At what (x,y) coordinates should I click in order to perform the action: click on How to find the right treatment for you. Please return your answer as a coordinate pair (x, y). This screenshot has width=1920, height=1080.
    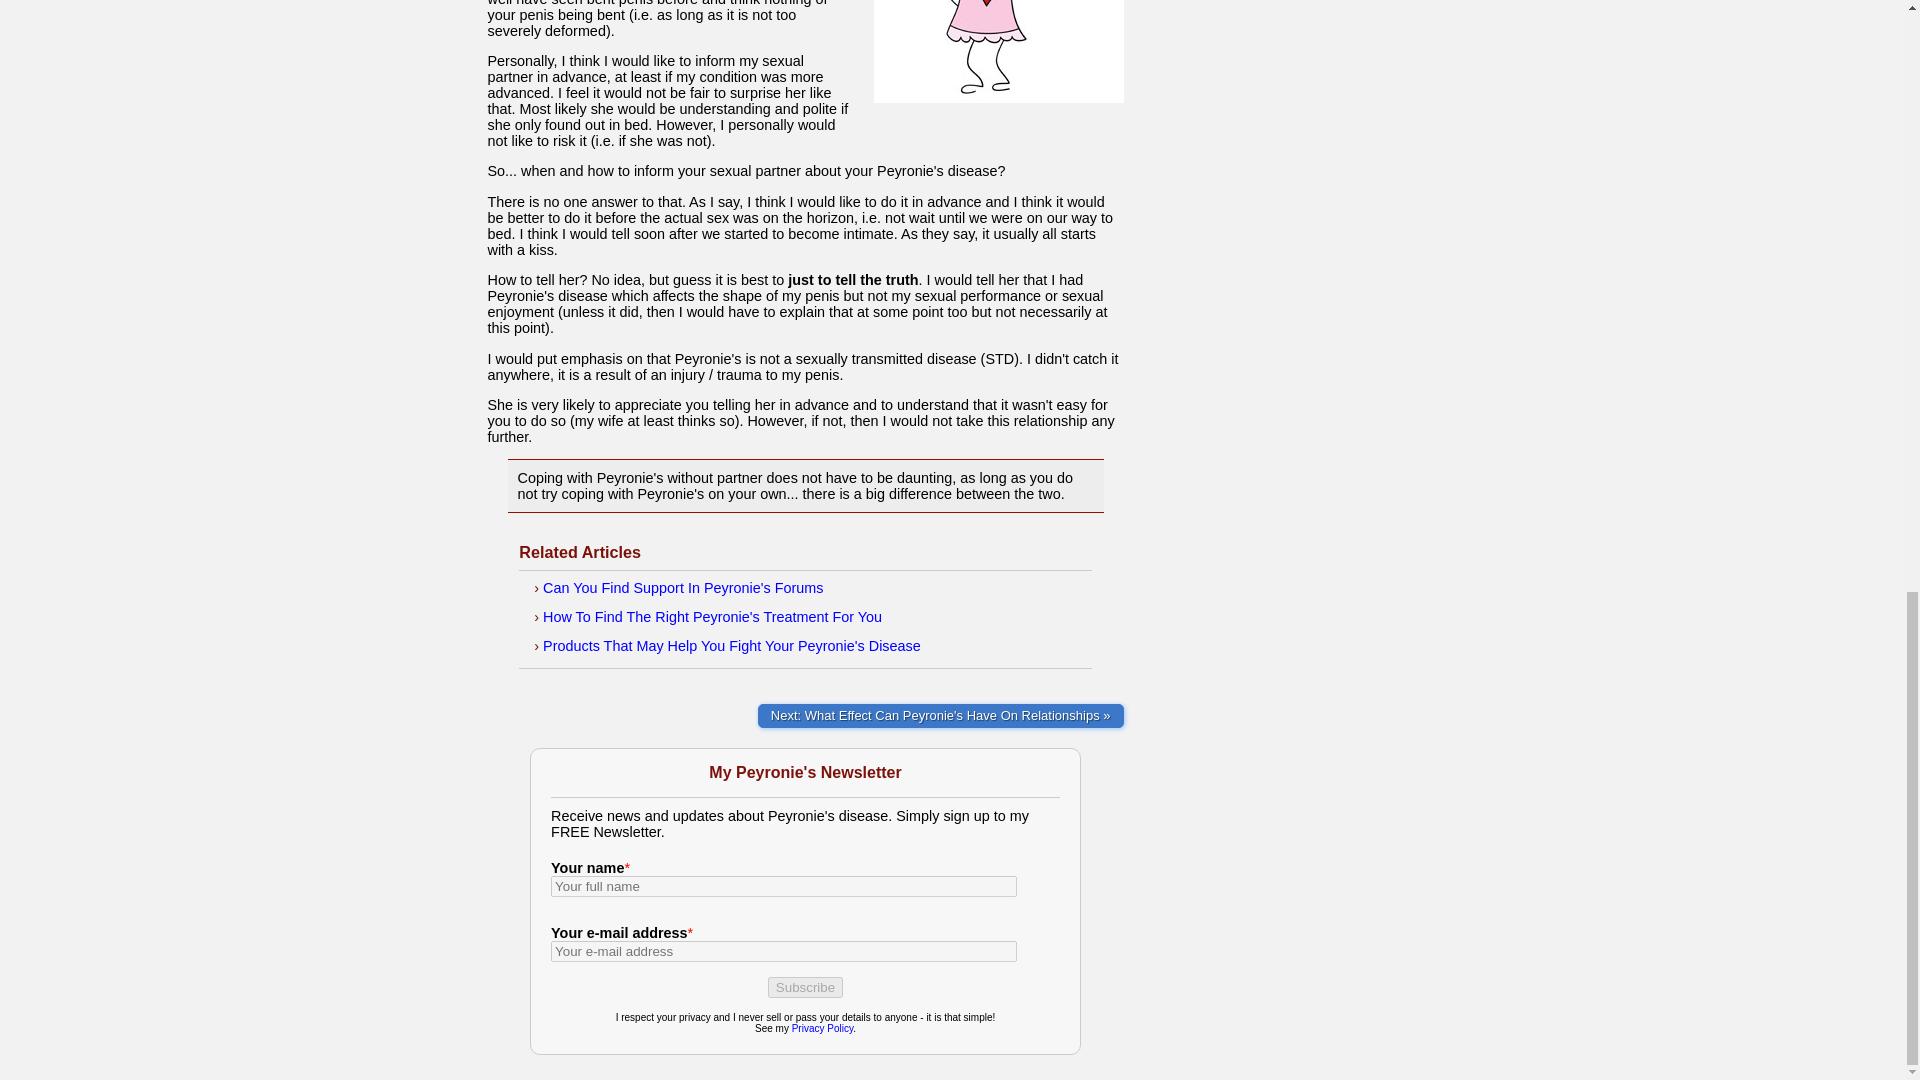
    Looking at the image, I should click on (712, 617).